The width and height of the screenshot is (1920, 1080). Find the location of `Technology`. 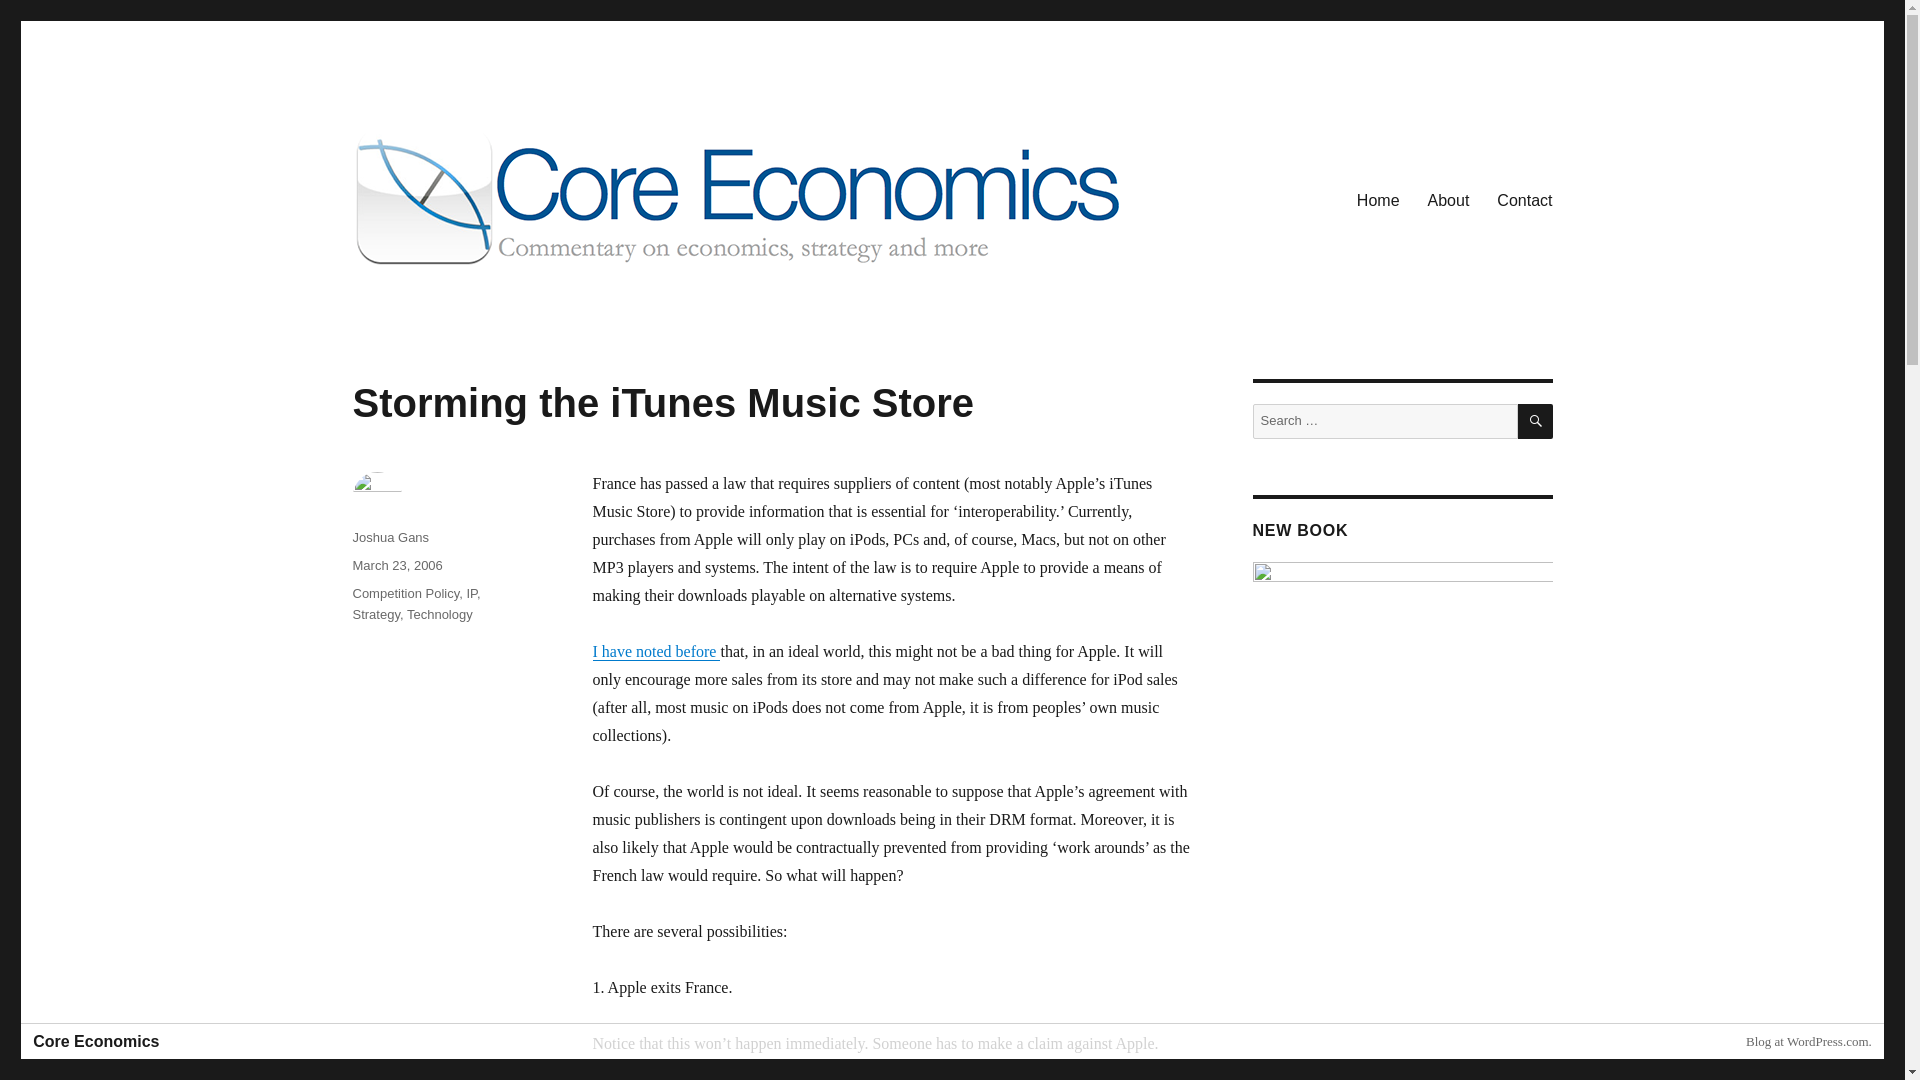

Technology is located at coordinates (440, 614).